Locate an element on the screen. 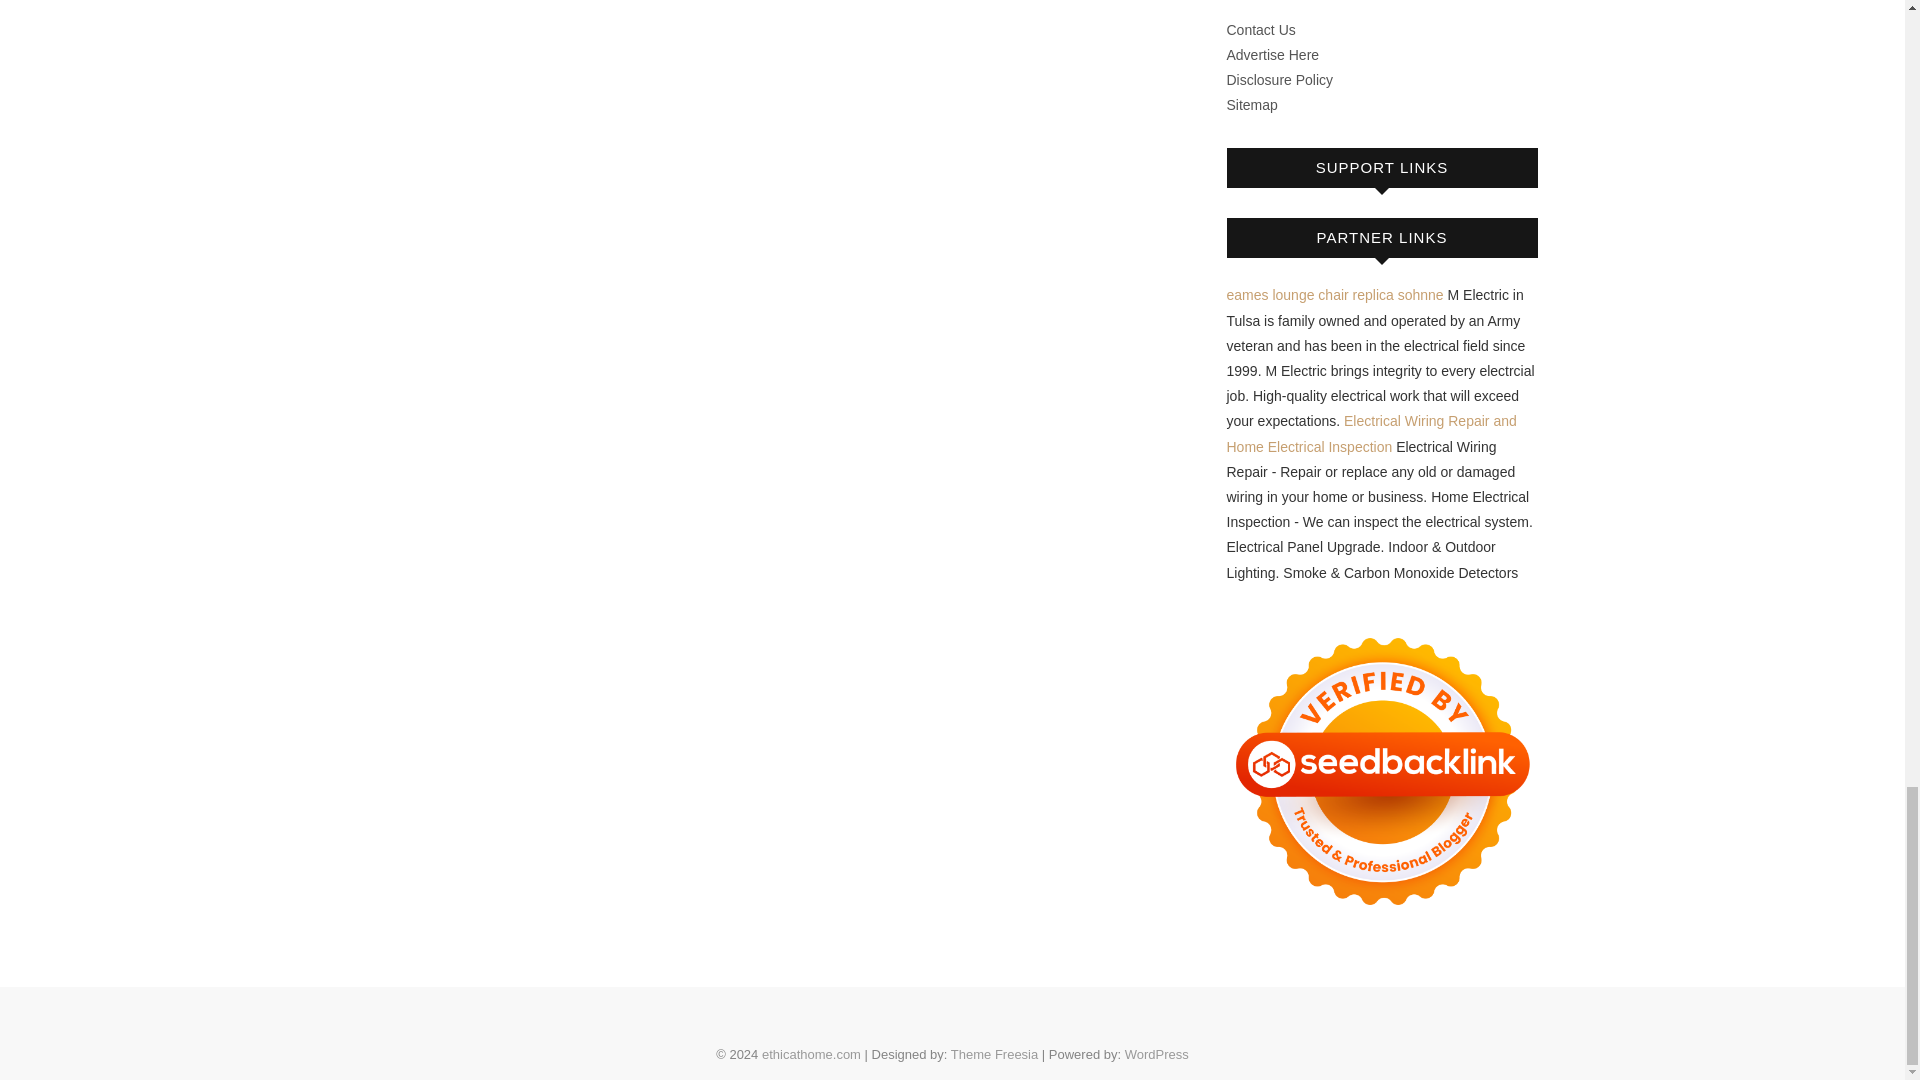  ethicathome.com is located at coordinates (811, 1054).